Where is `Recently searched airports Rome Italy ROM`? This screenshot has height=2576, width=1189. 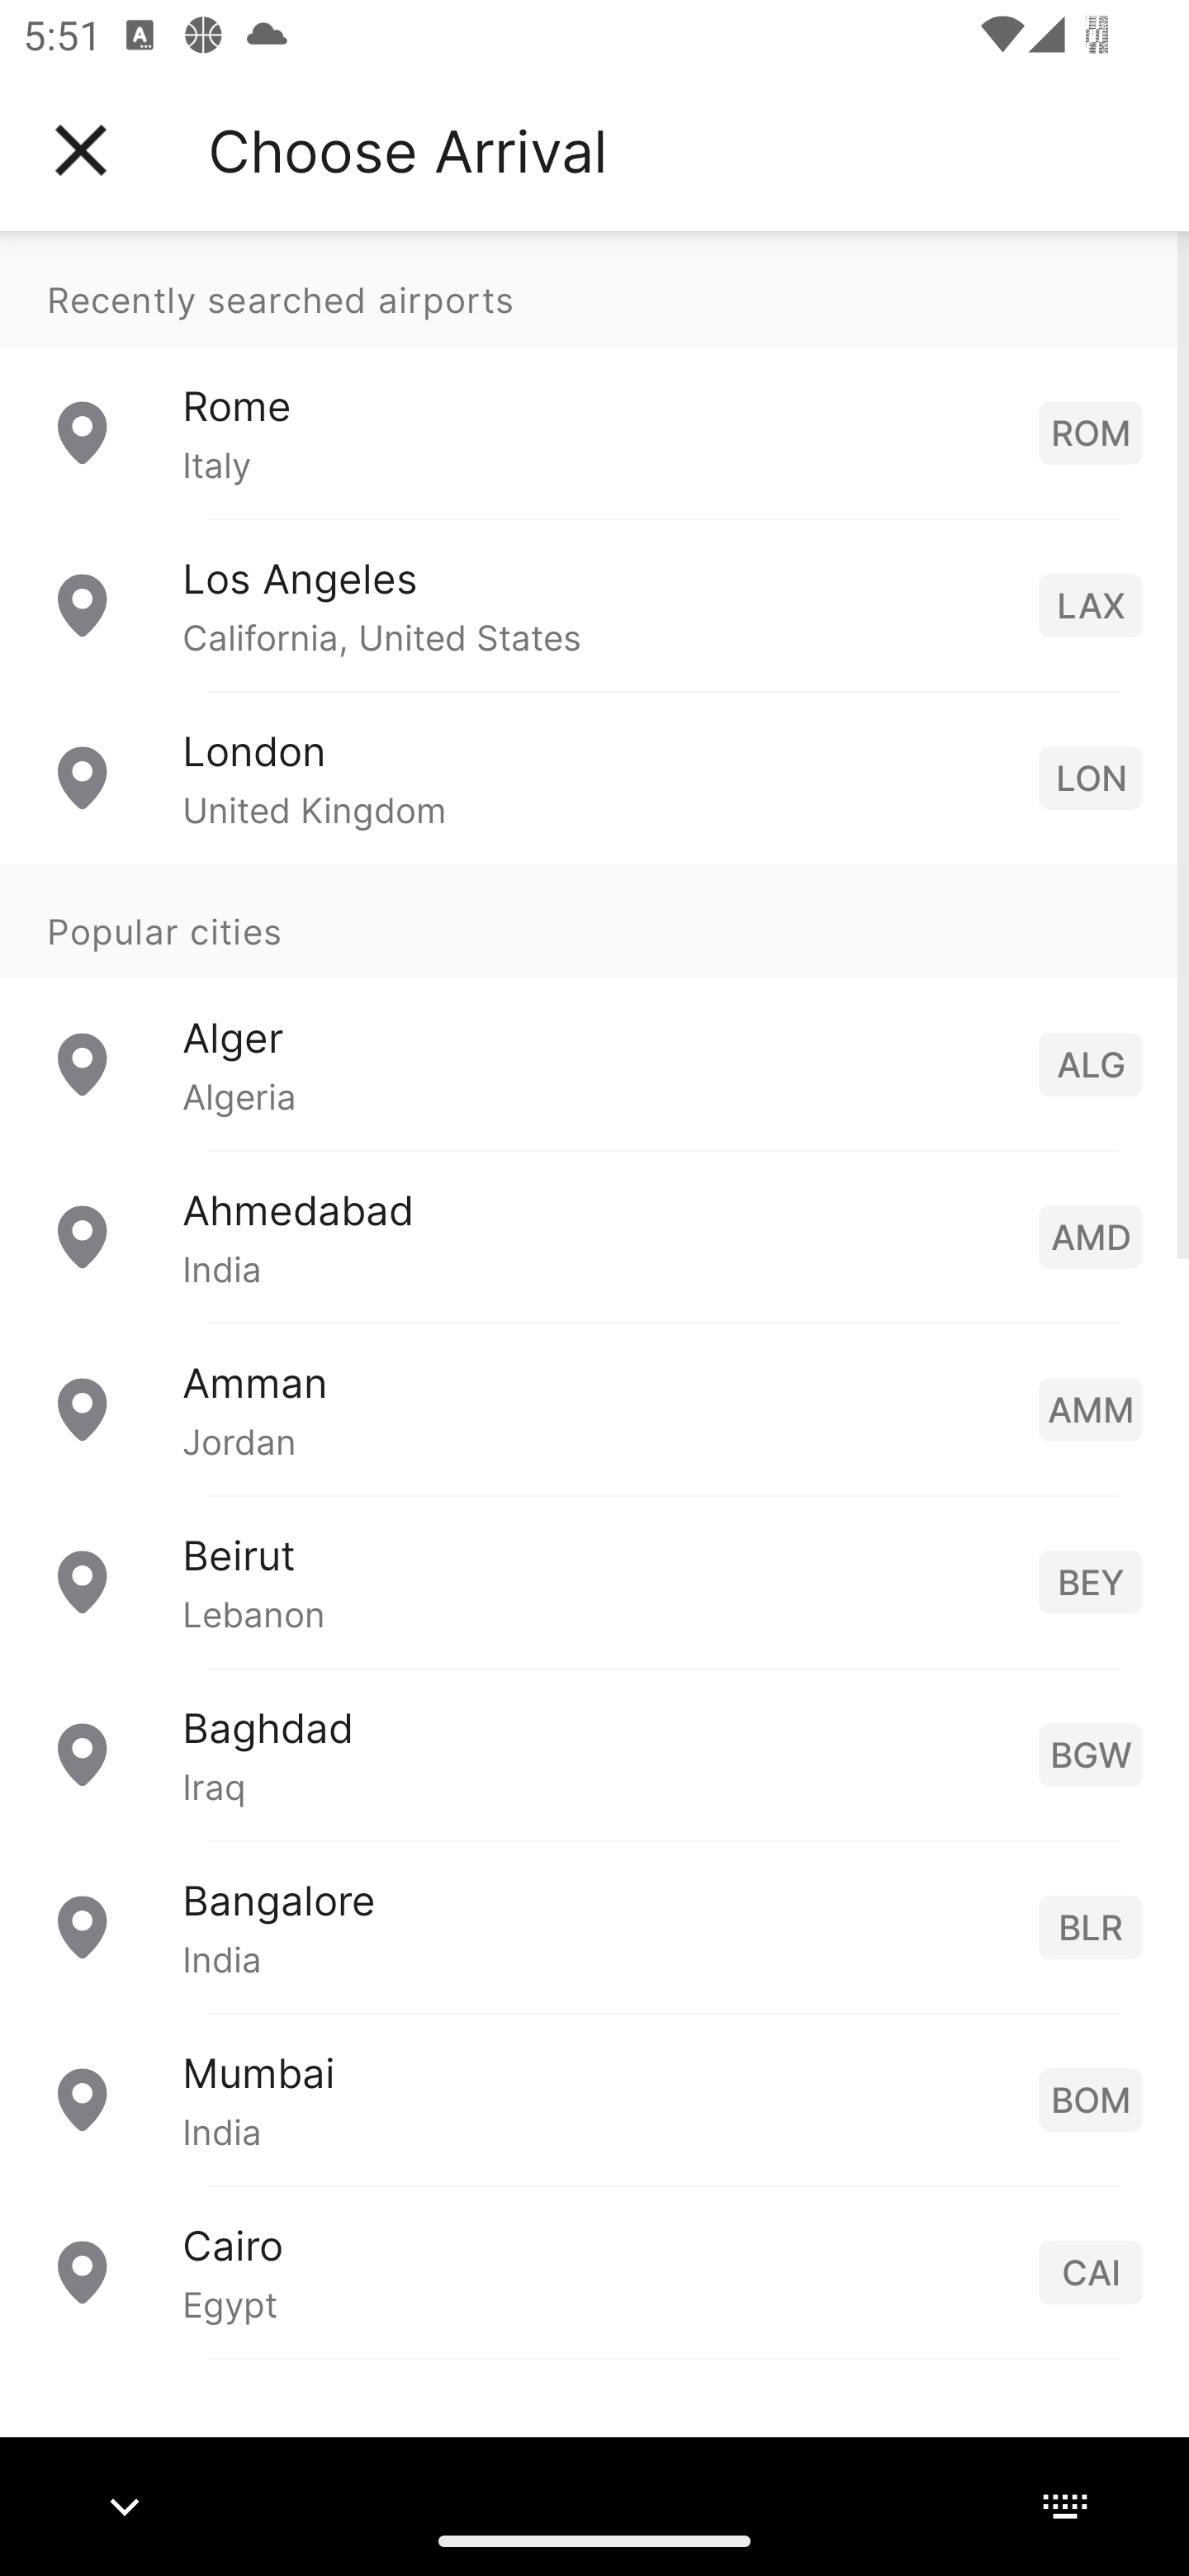 Recently searched airports Rome Italy ROM is located at coordinates (594, 375).